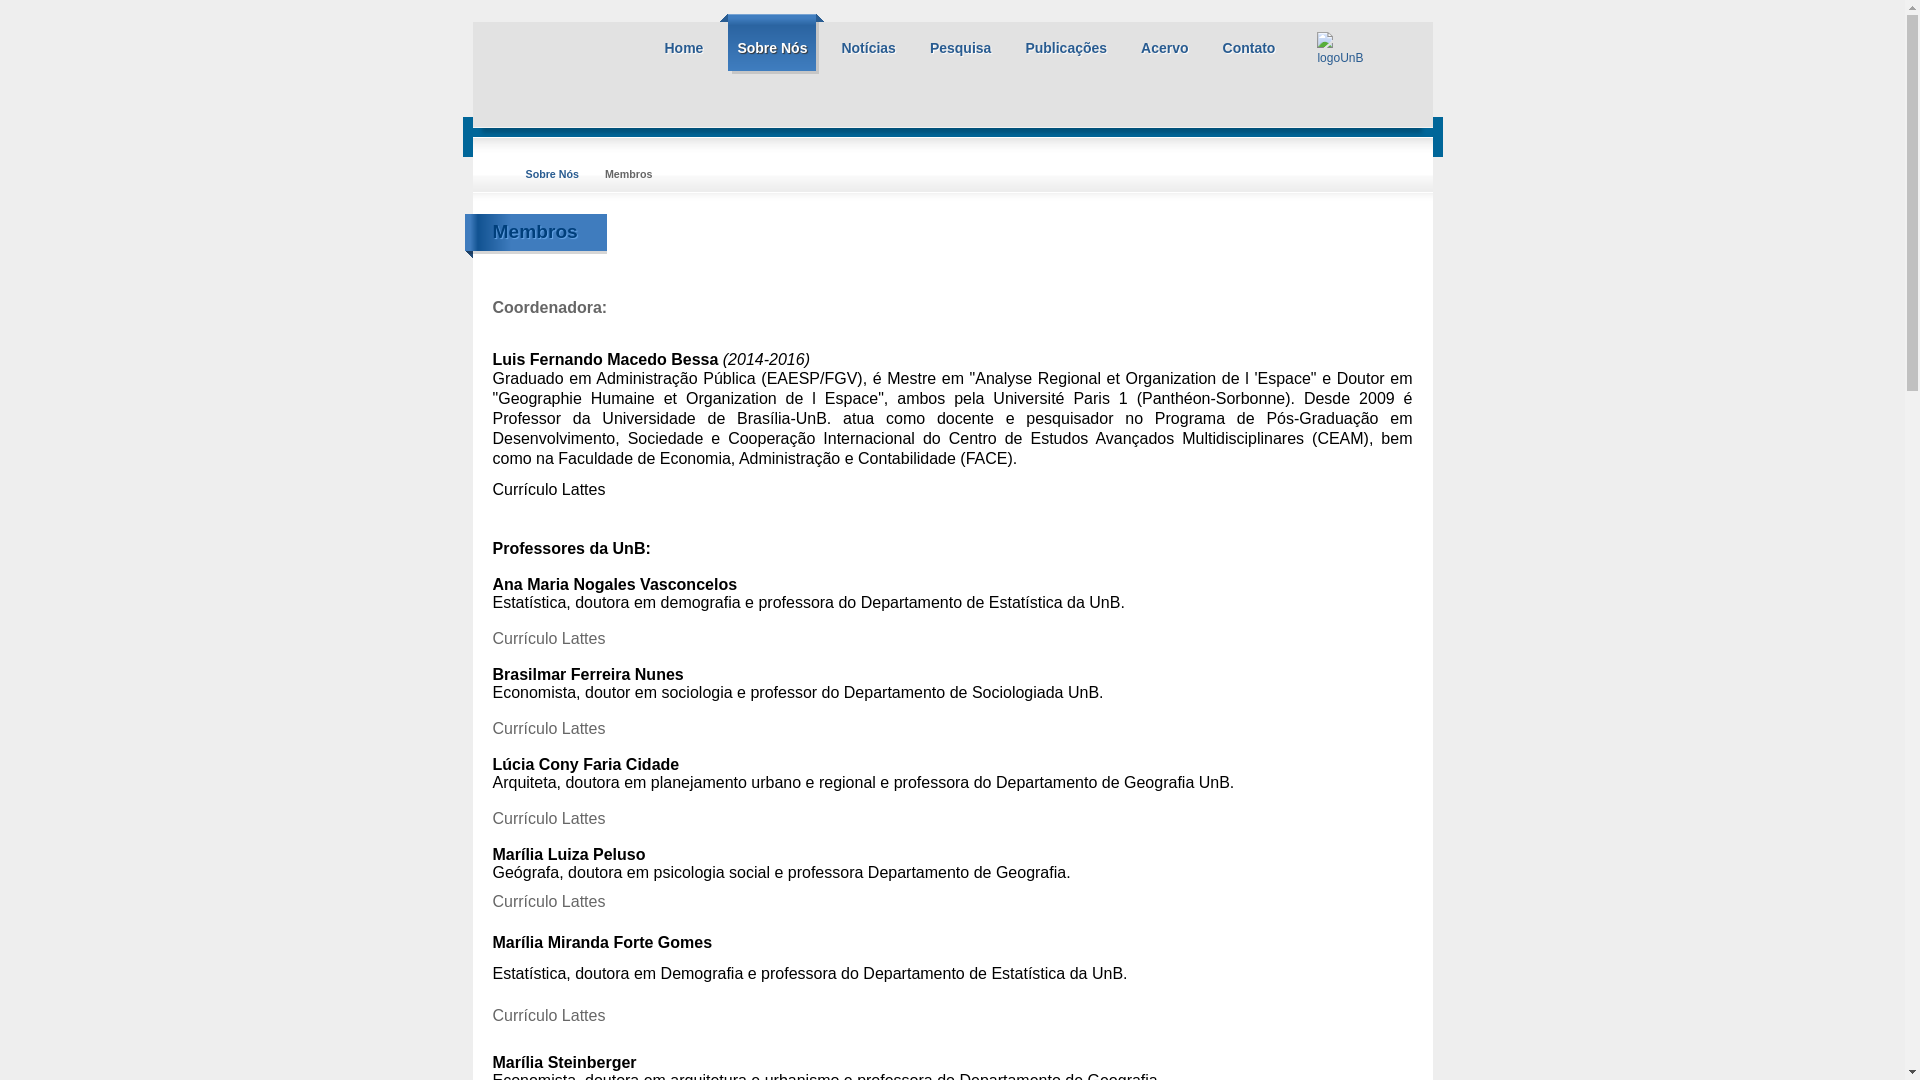  I want to click on Home, so click(684, 44).